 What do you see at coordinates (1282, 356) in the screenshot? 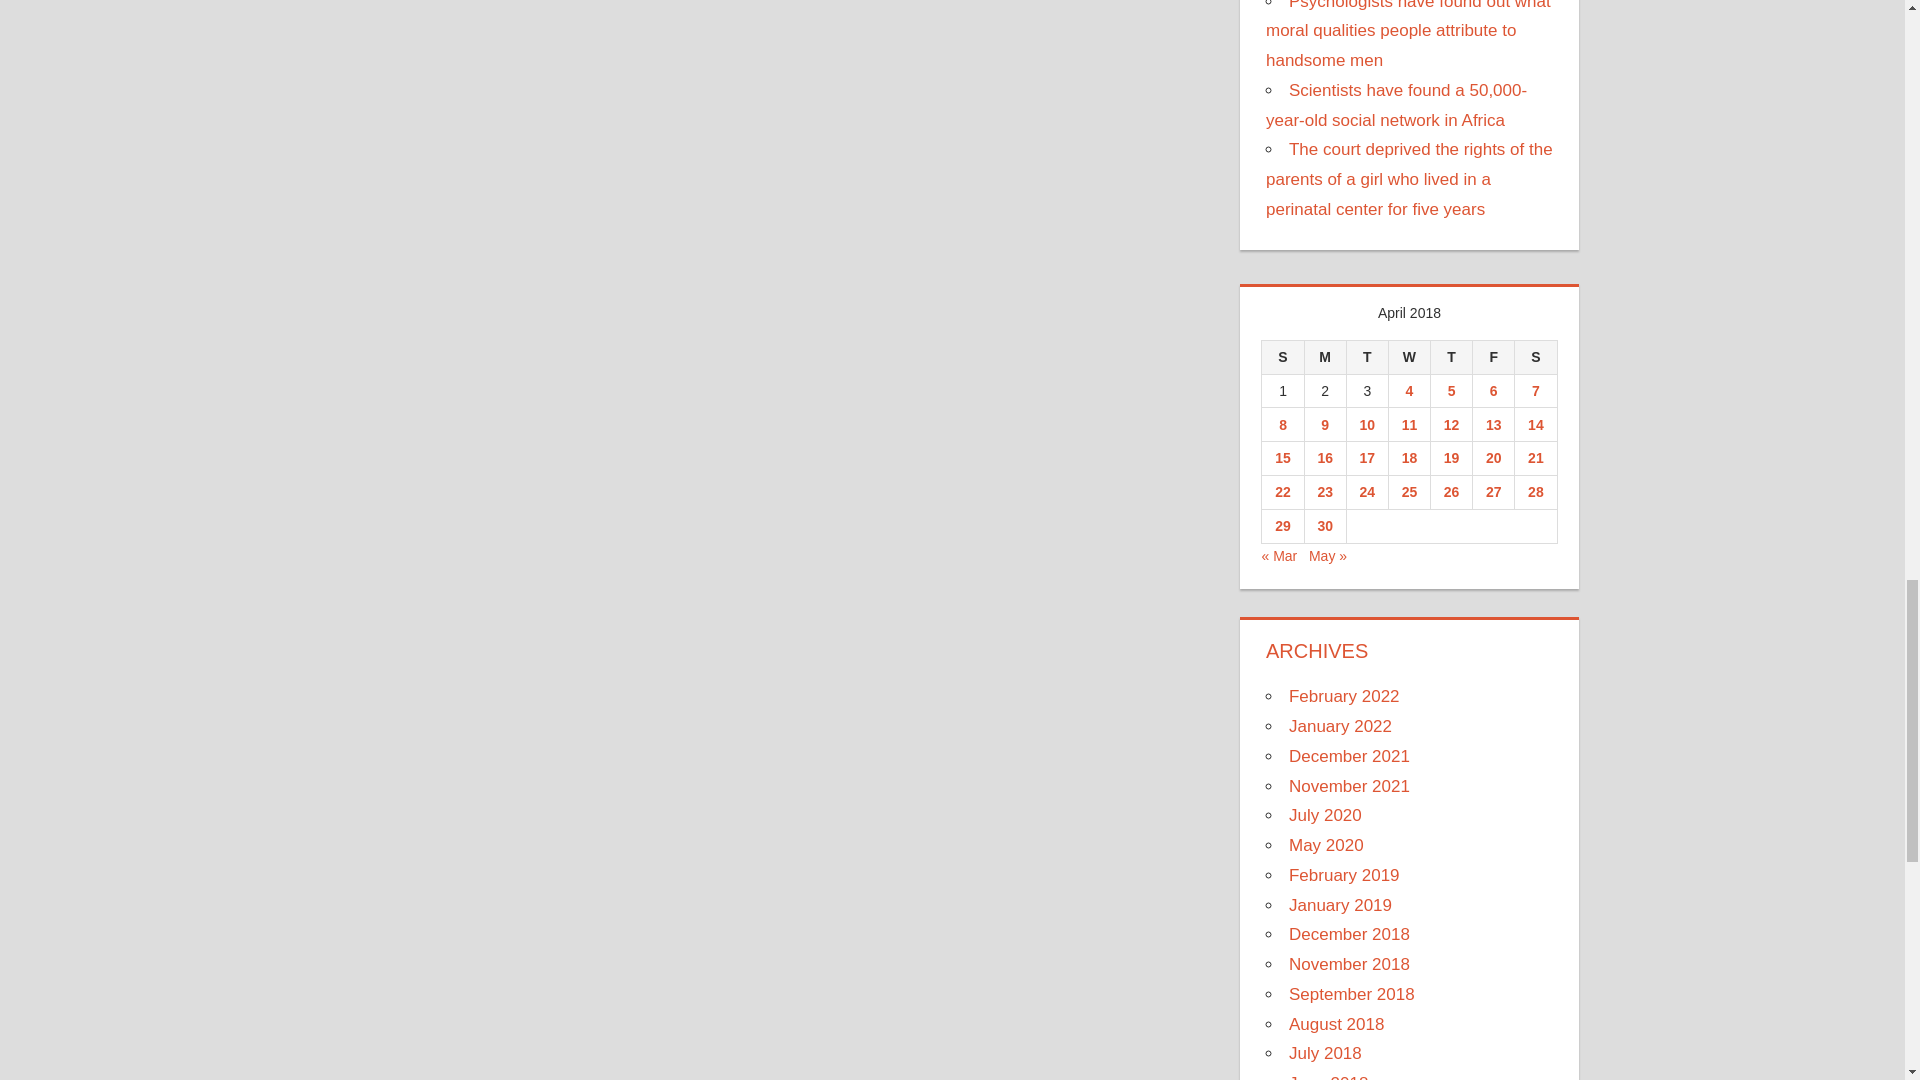
I see `Sunday` at bounding box center [1282, 356].